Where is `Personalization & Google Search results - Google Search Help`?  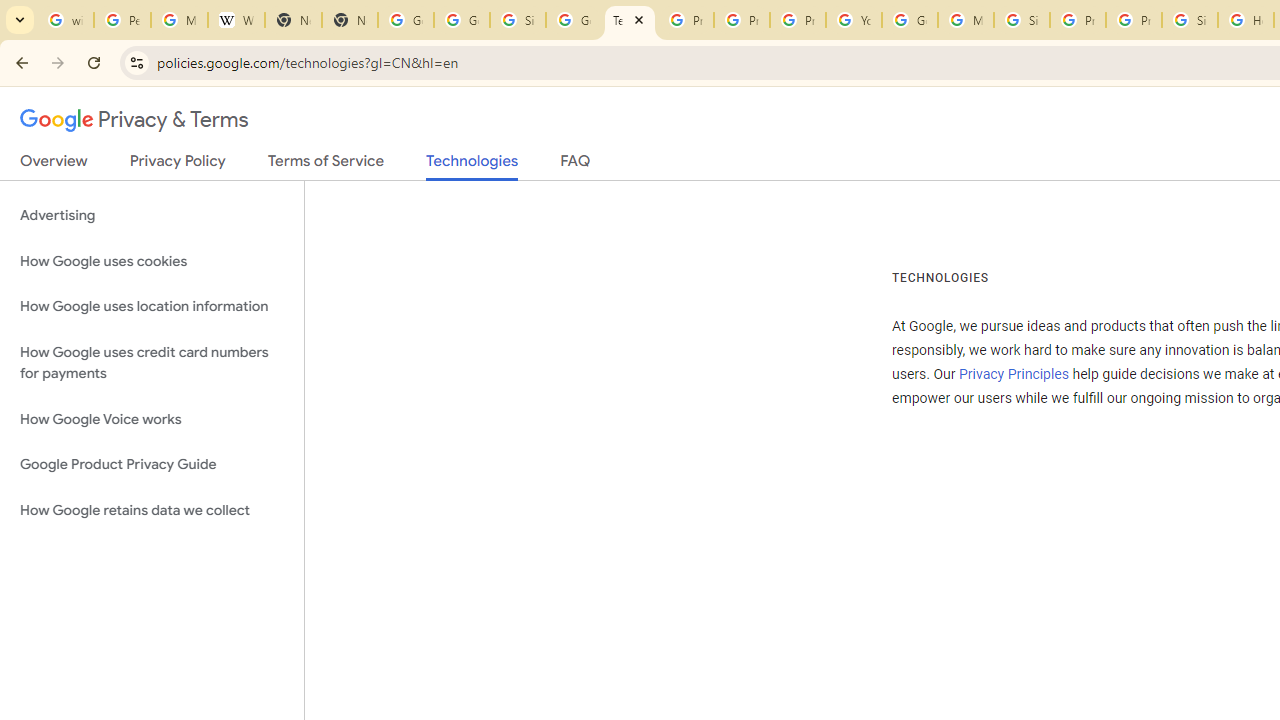 Personalization & Google Search results - Google Search Help is located at coordinates (122, 20).